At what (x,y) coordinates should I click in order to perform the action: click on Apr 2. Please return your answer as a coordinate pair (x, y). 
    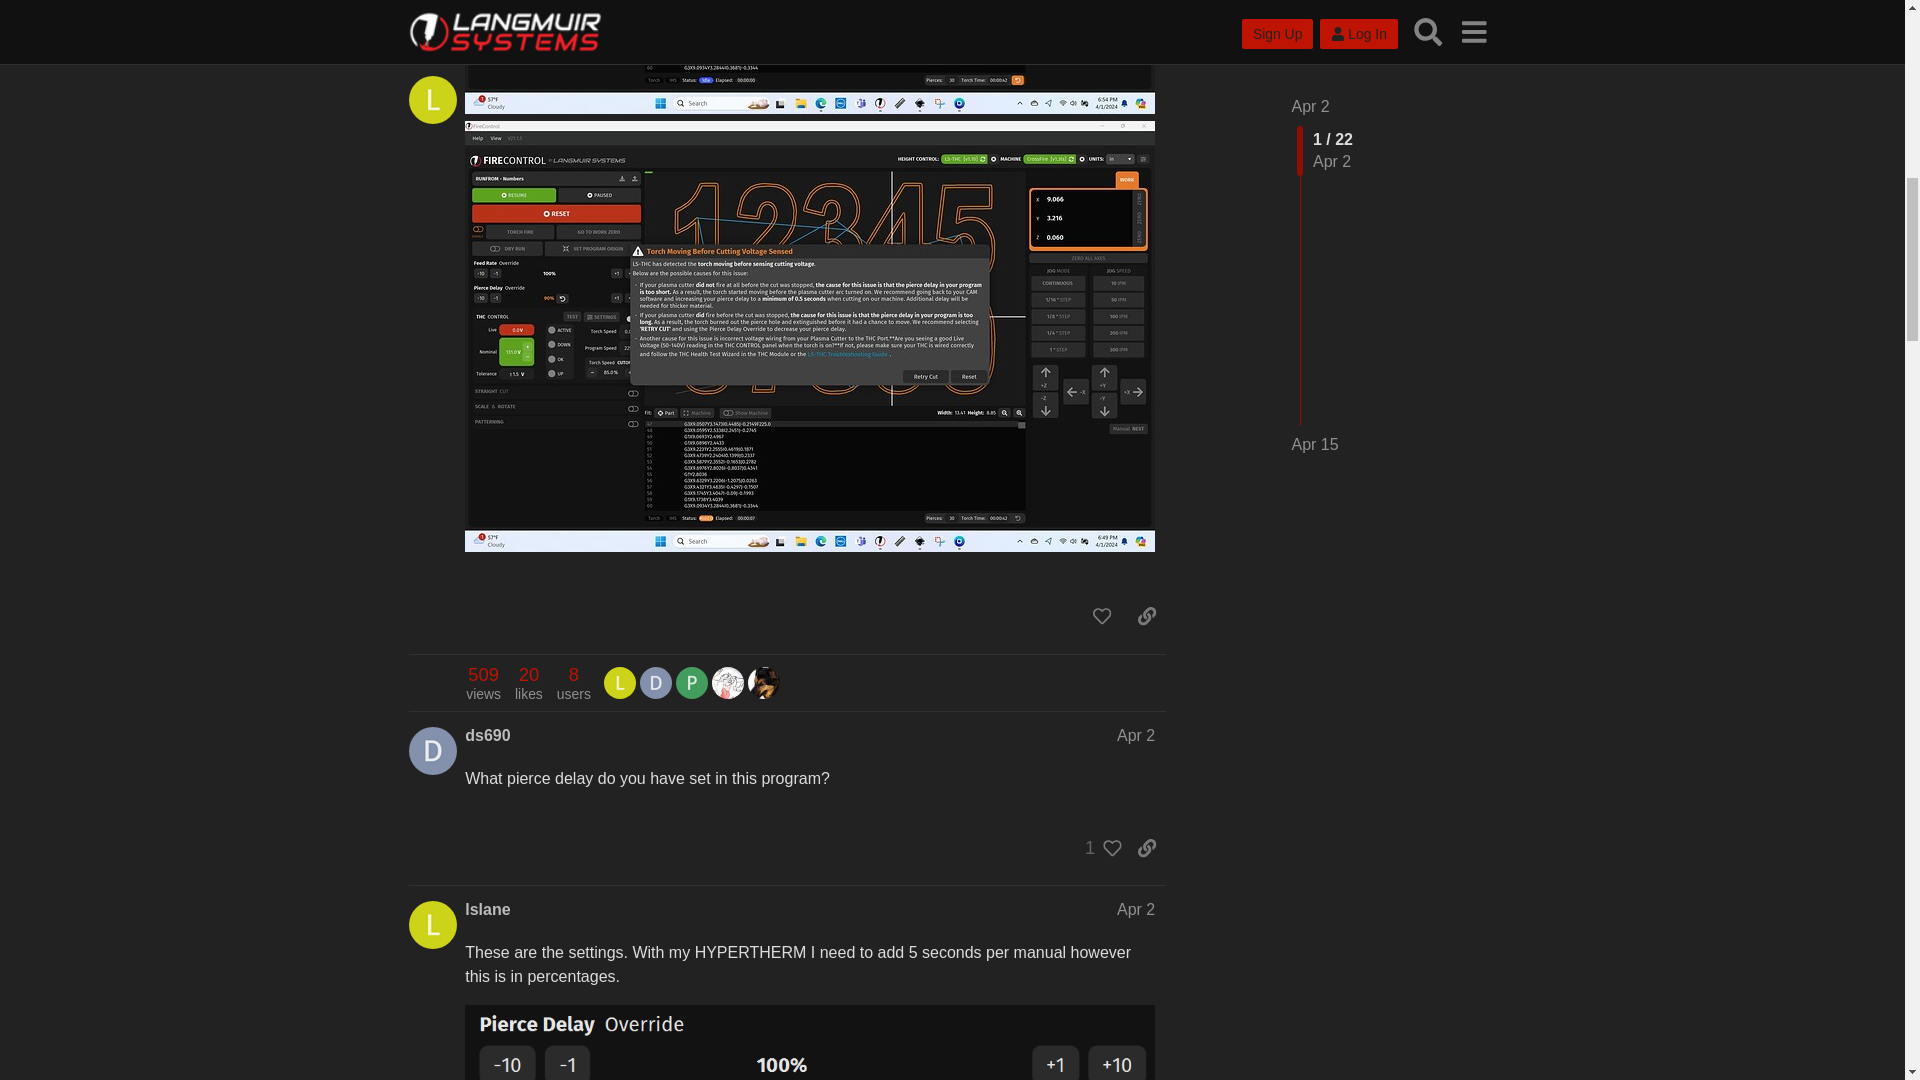
    Looking at the image, I should click on (1136, 734).